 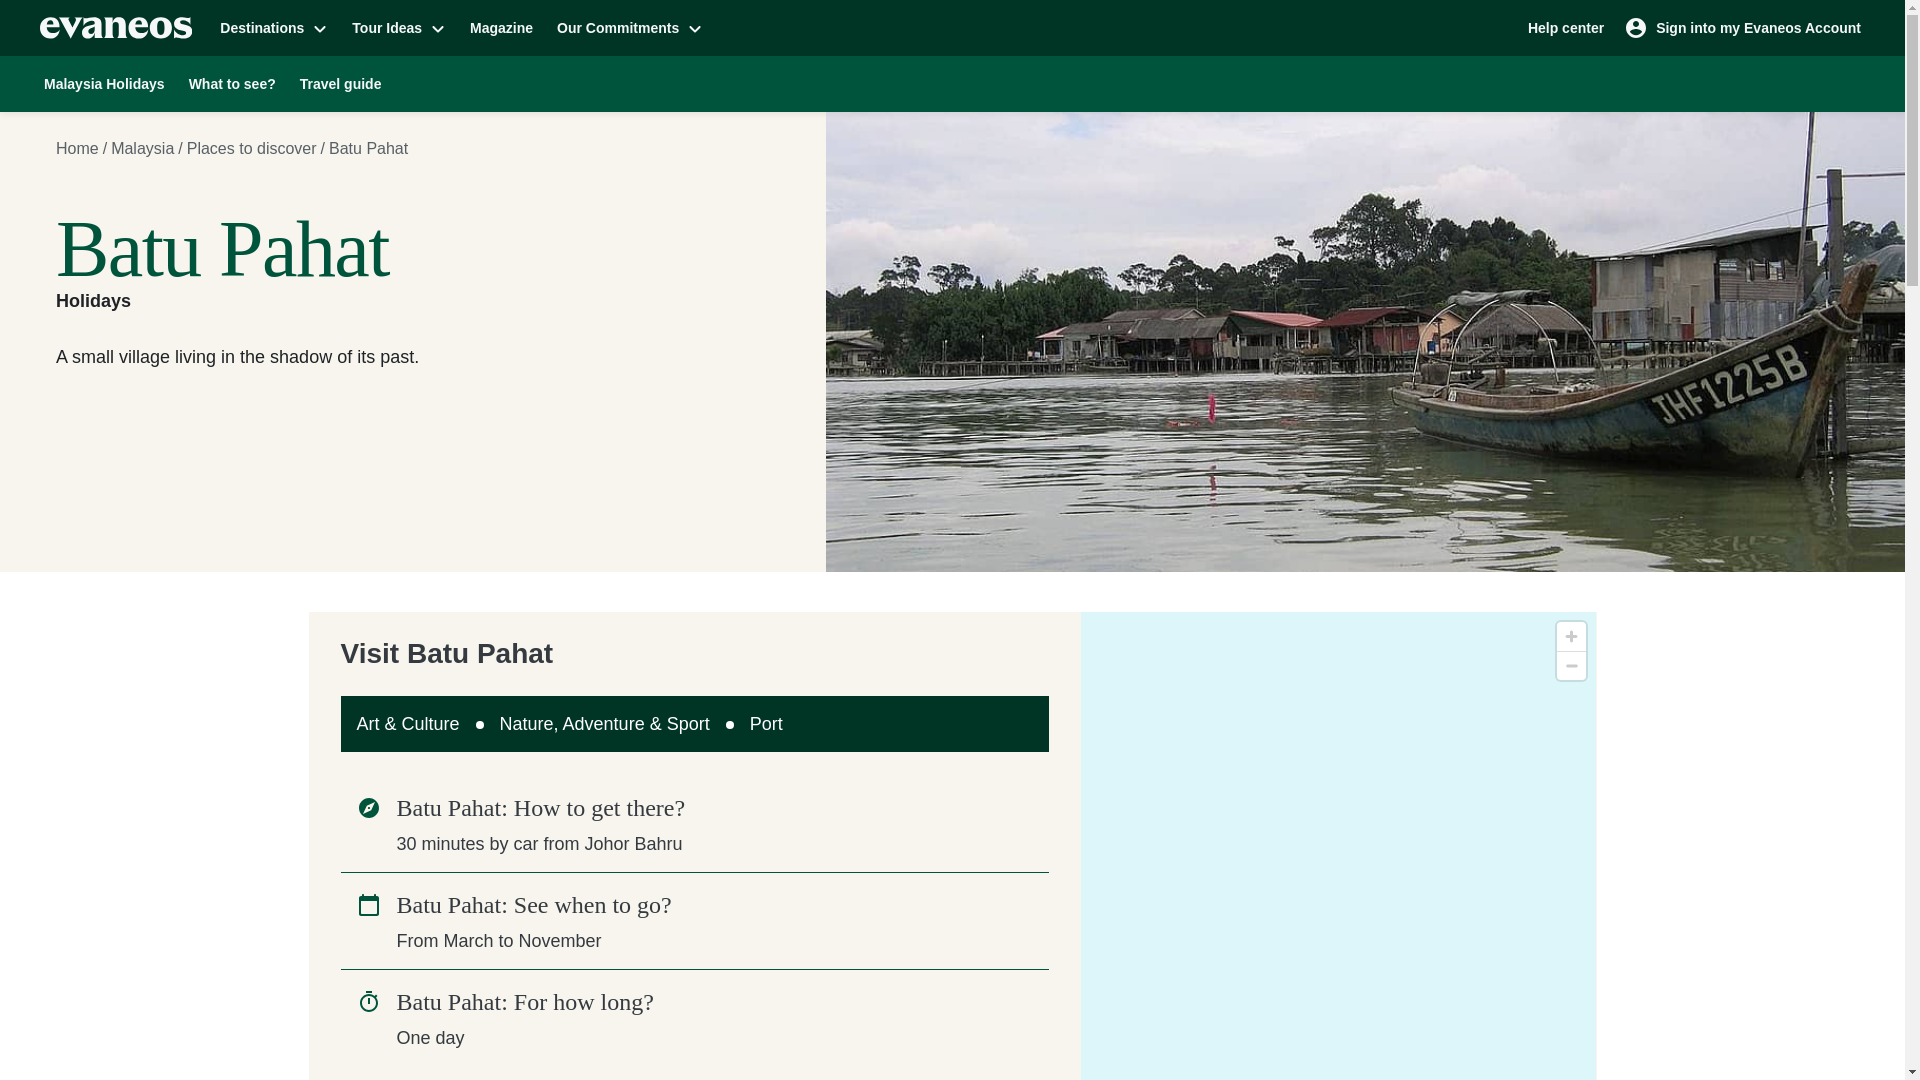 I want to click on Malaysia, so click(x=142, y=148).